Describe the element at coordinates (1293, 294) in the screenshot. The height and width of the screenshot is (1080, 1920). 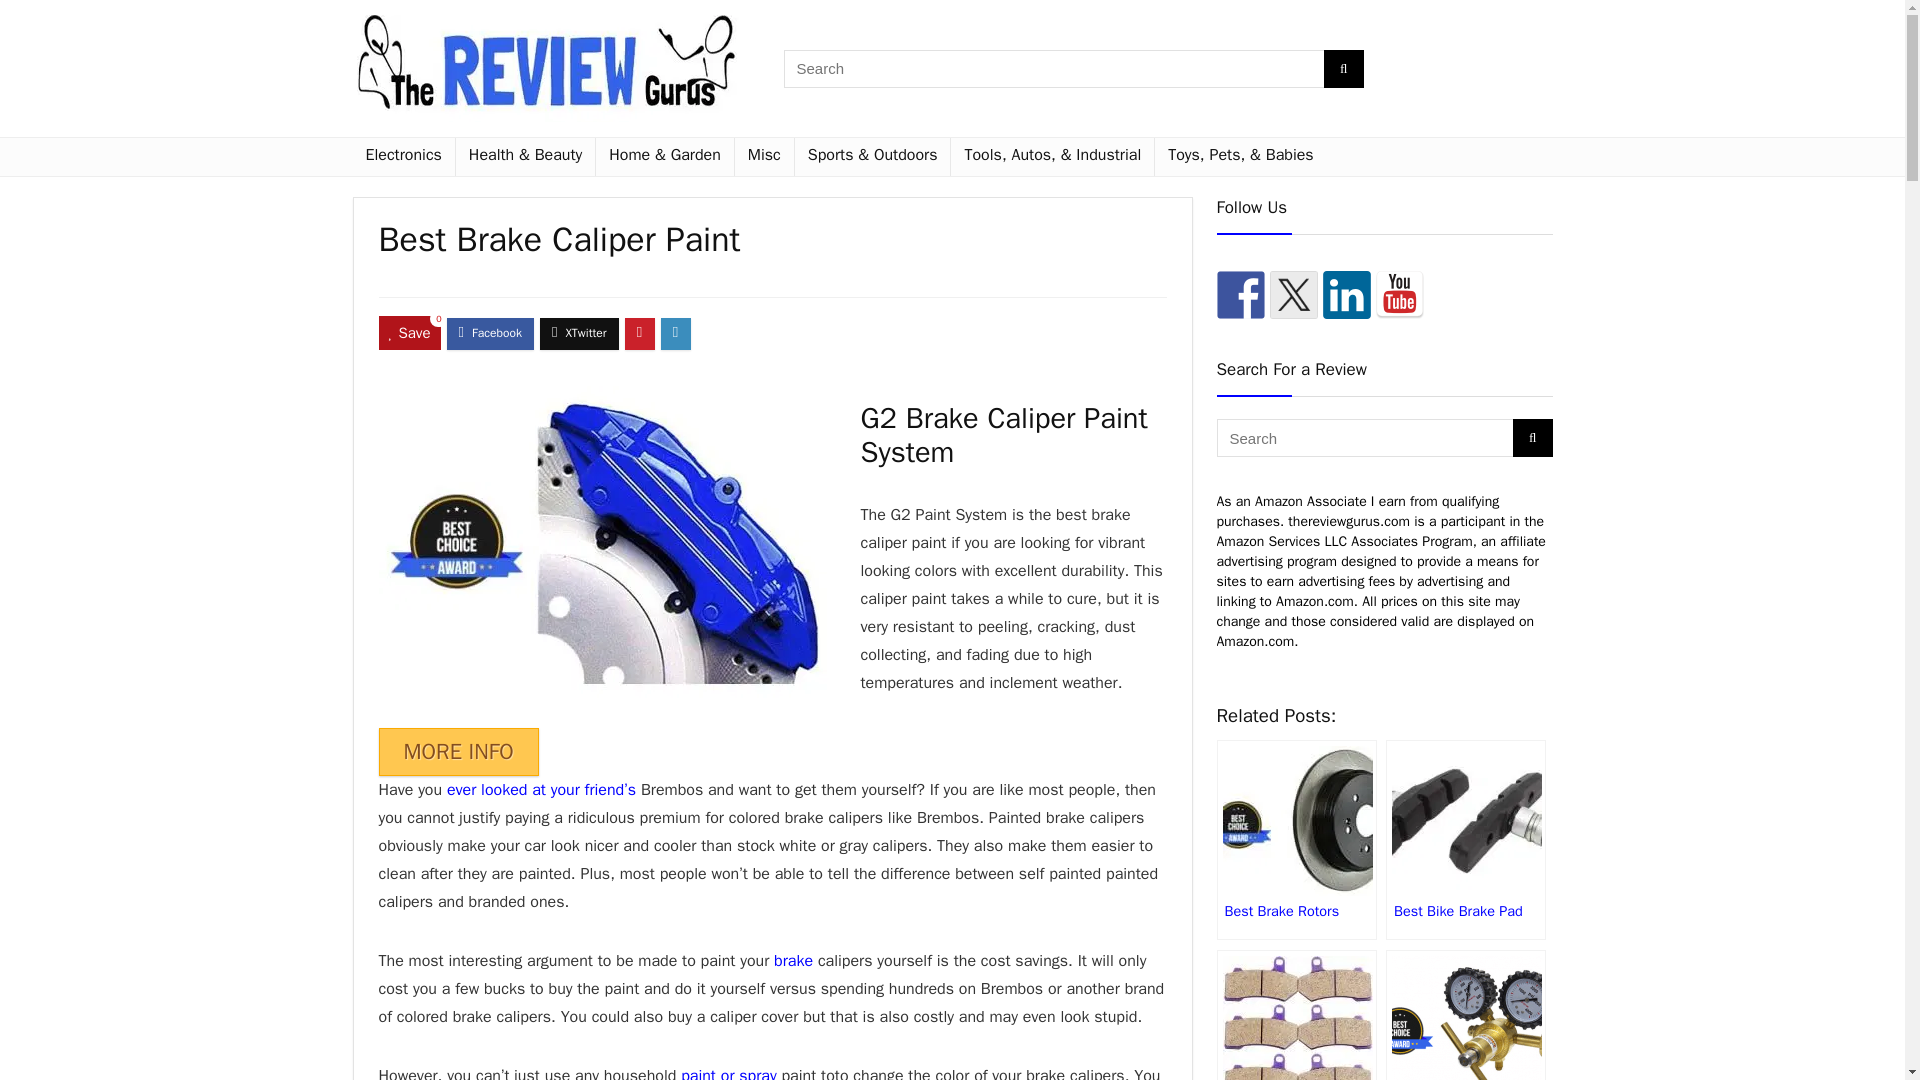
I see `Follow us on Twitter` at that location.